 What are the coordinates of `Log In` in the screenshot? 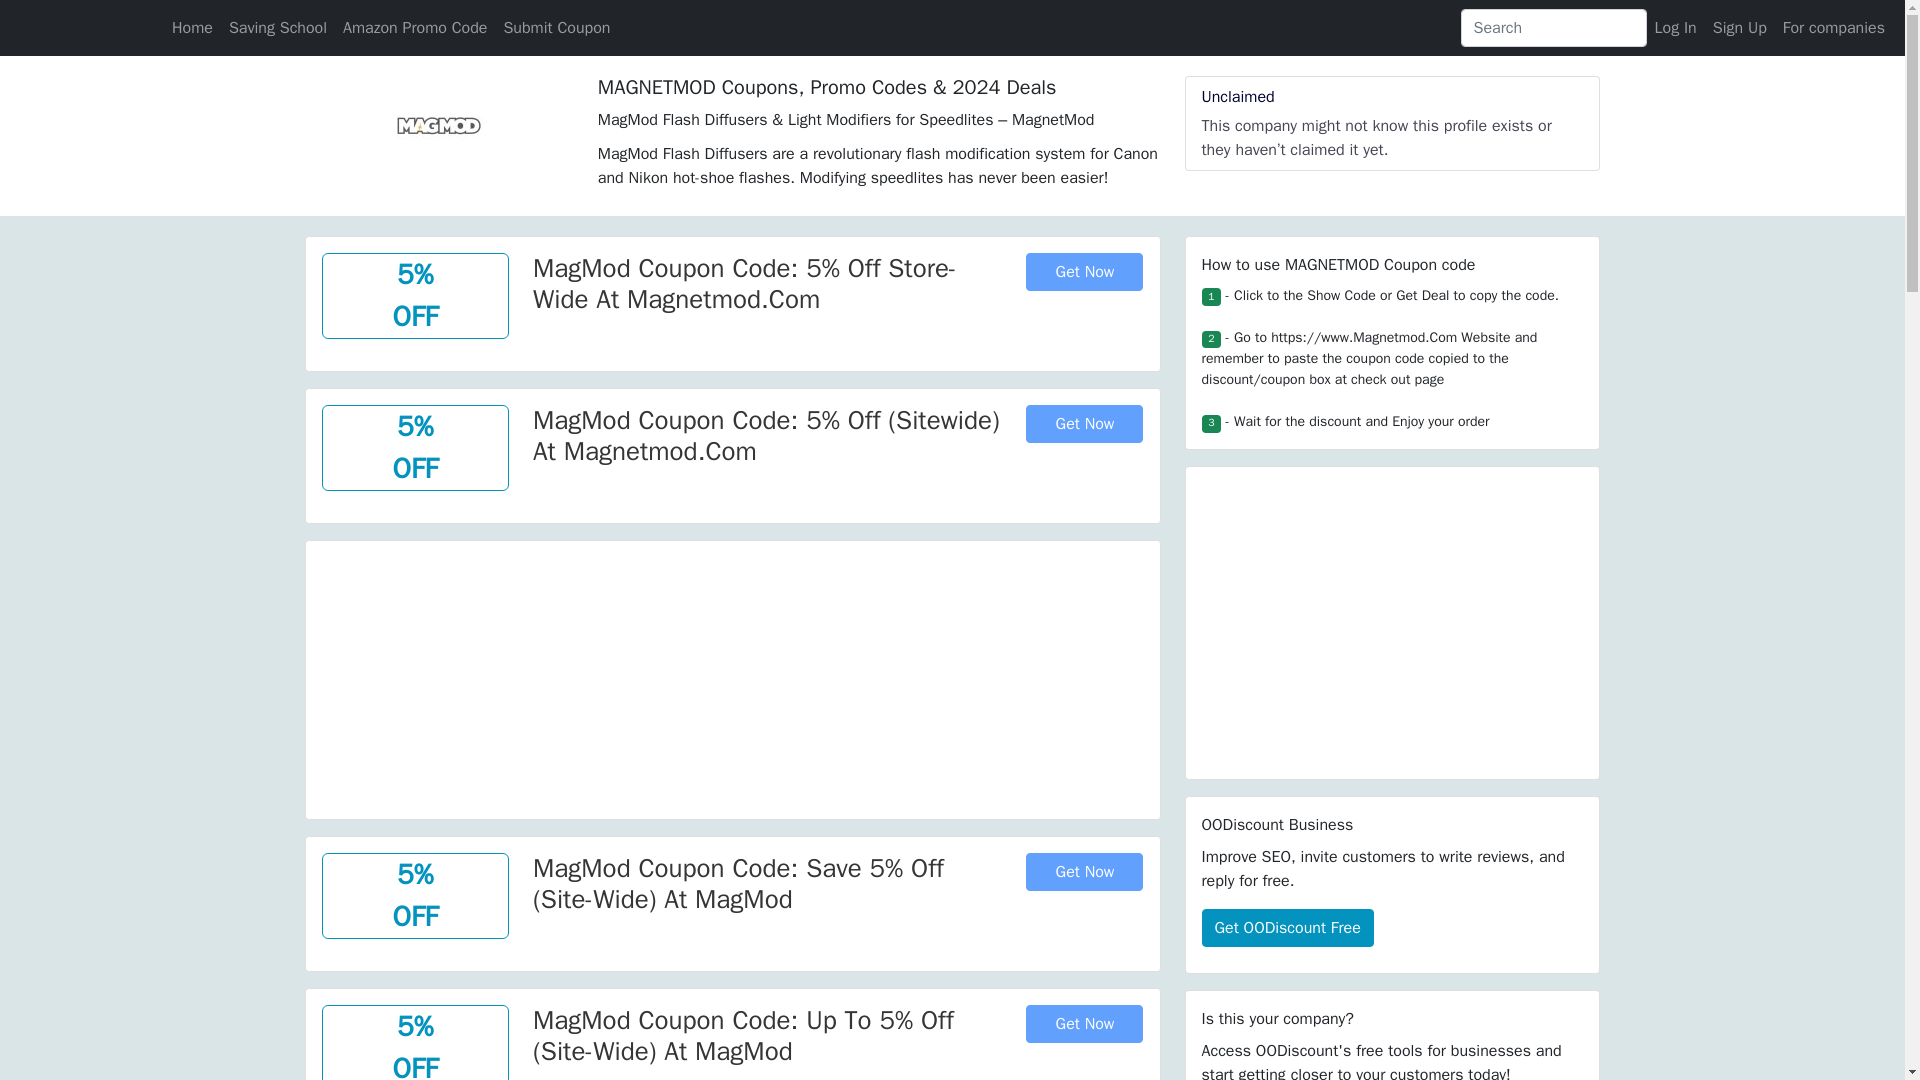 It's located at (1676, 27).